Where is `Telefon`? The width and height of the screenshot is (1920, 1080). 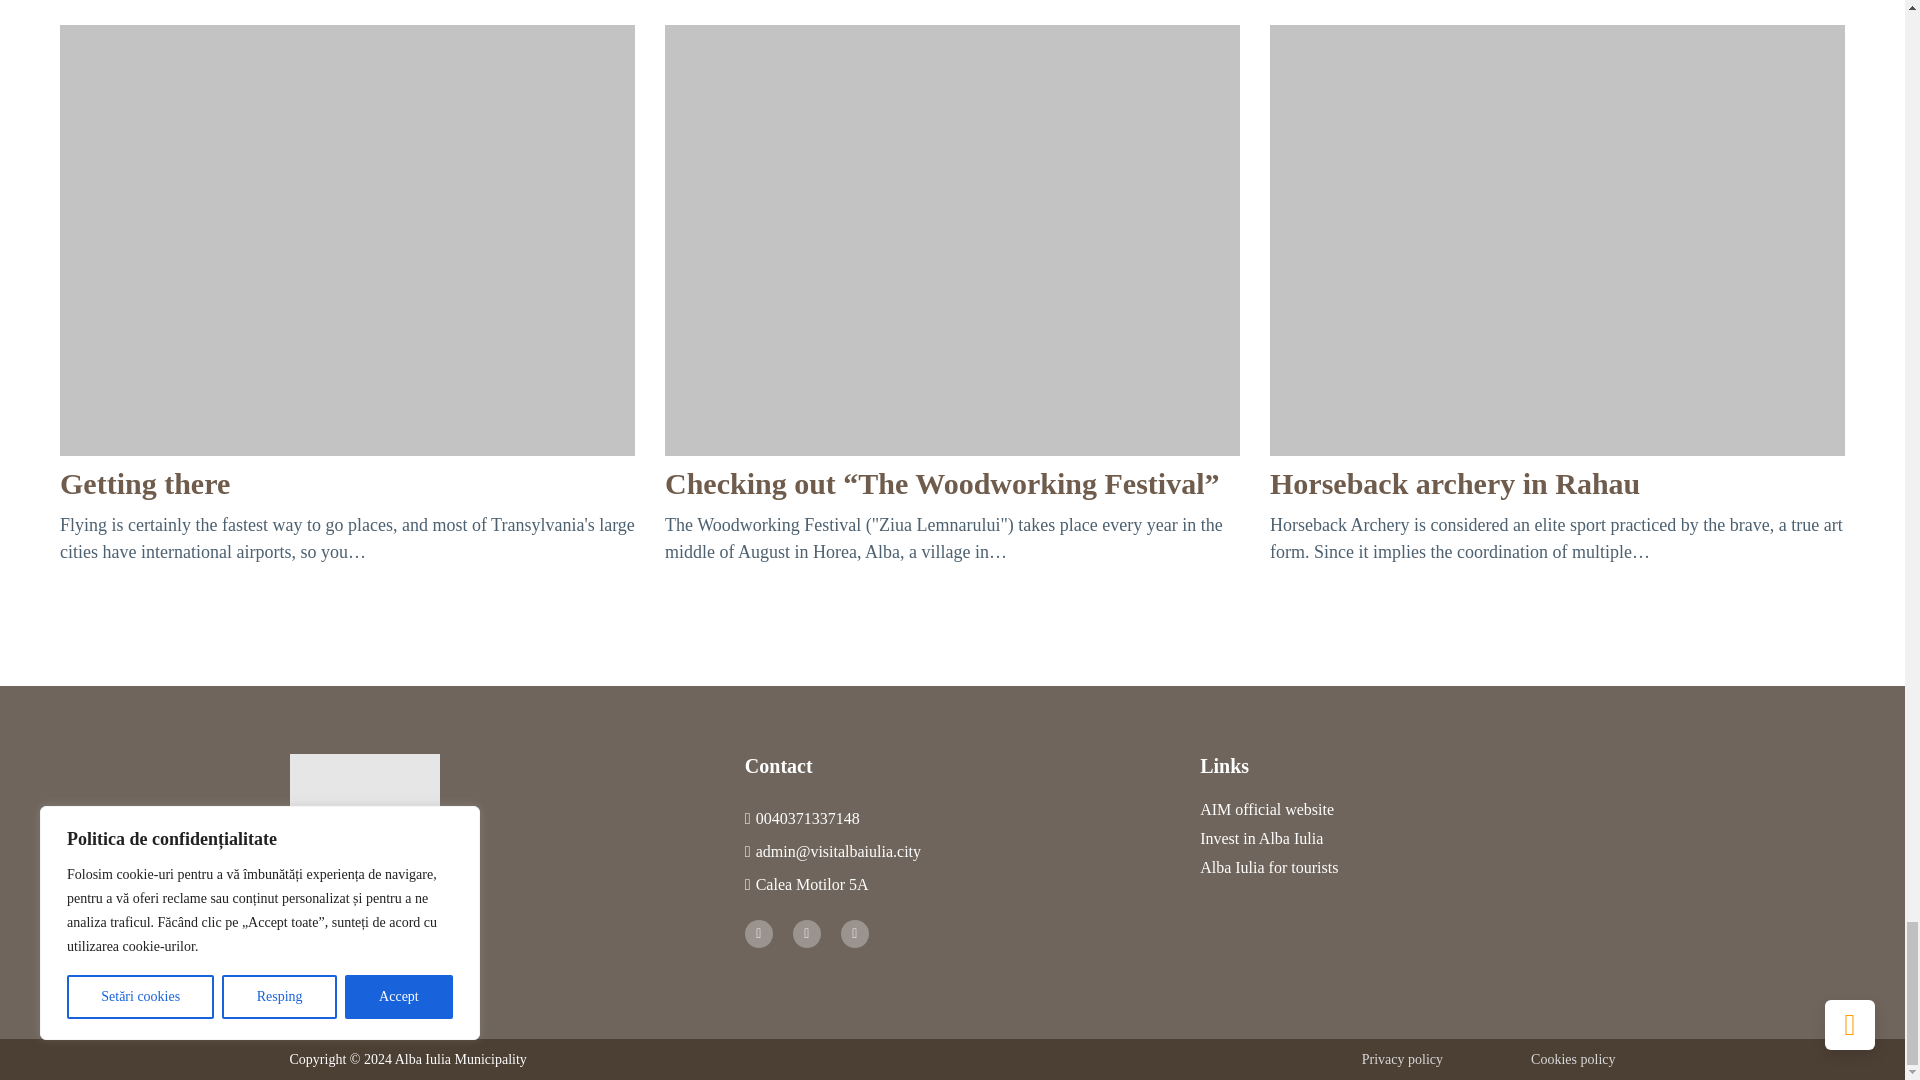 Telefon is located at coordinates (802, 818).